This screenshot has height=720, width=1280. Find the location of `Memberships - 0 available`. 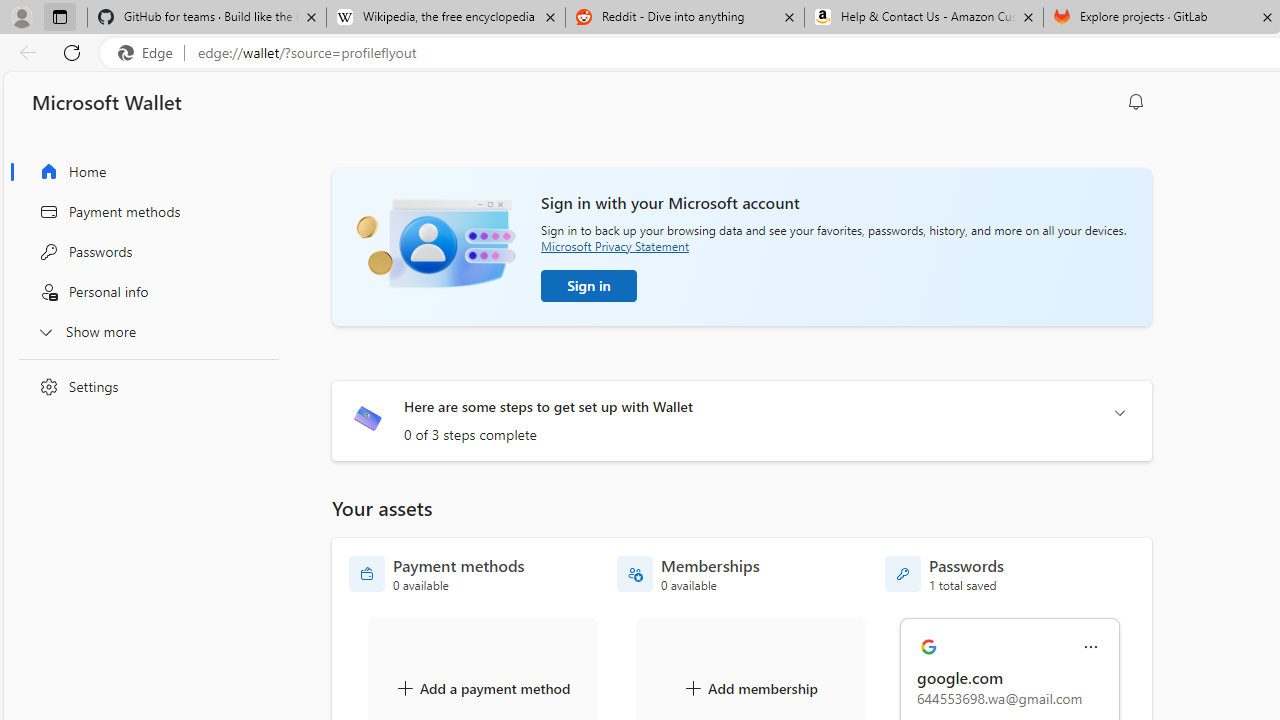

Memberships - 0 available is located at coordinates (688, 574).